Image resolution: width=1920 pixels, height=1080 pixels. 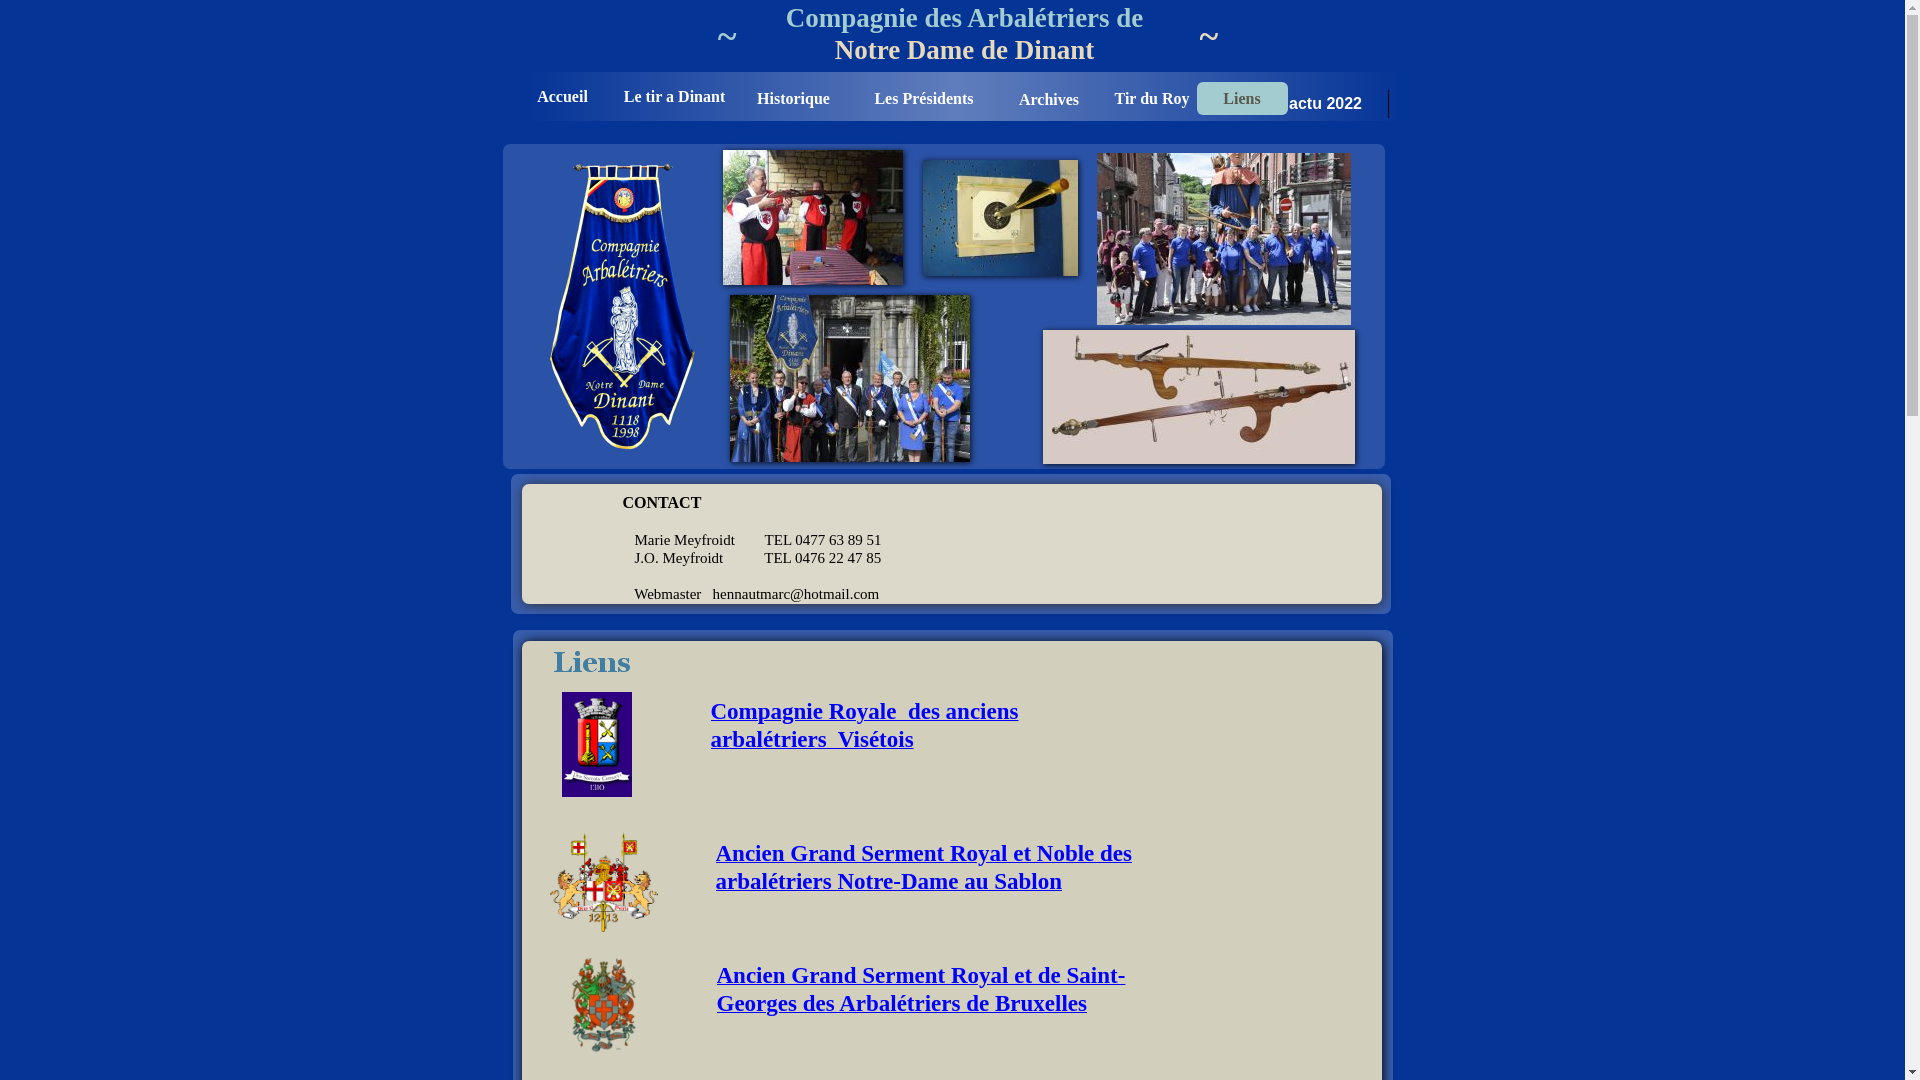 I want to click on Historique, so click(x=794, y=98).